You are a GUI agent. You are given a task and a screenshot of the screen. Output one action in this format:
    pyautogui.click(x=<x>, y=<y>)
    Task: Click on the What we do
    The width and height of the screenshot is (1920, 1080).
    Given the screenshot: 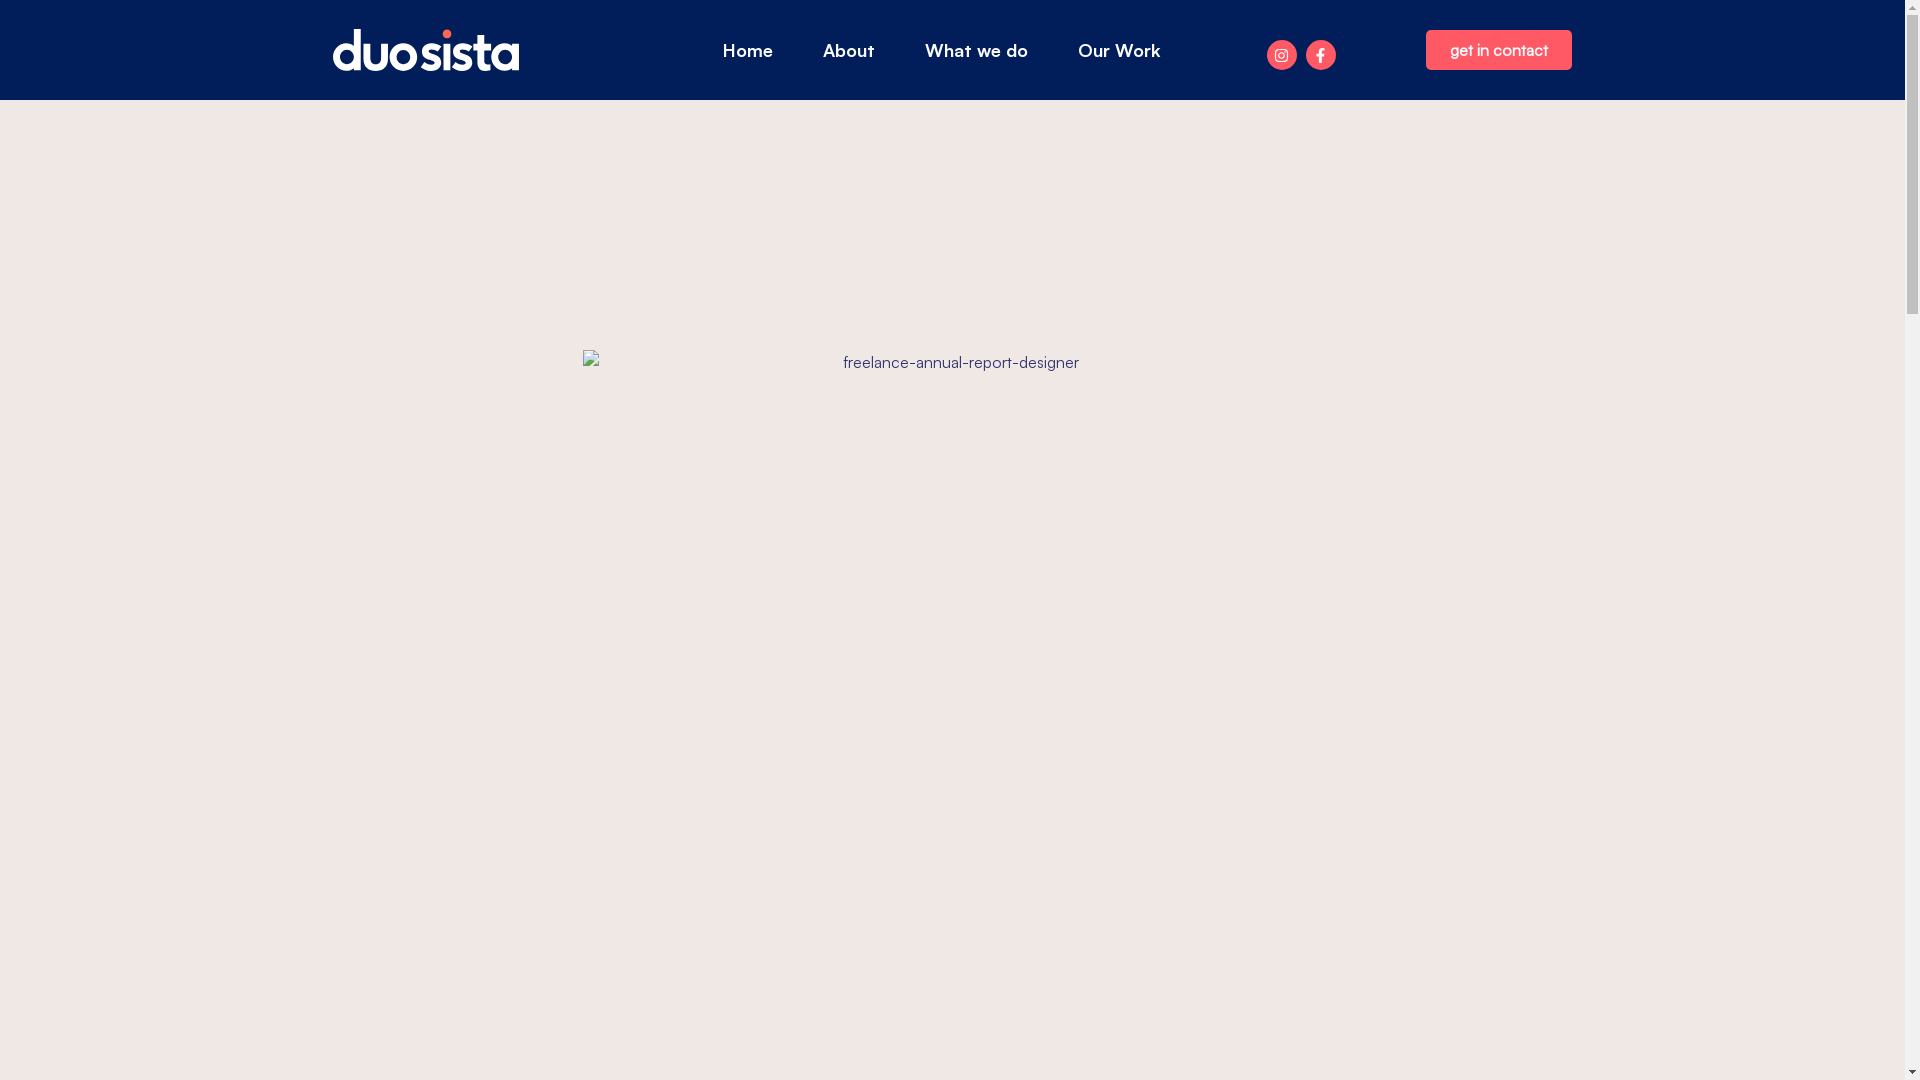 What is the action you would take?
    pyautogui.click(x=976, y=50)
    